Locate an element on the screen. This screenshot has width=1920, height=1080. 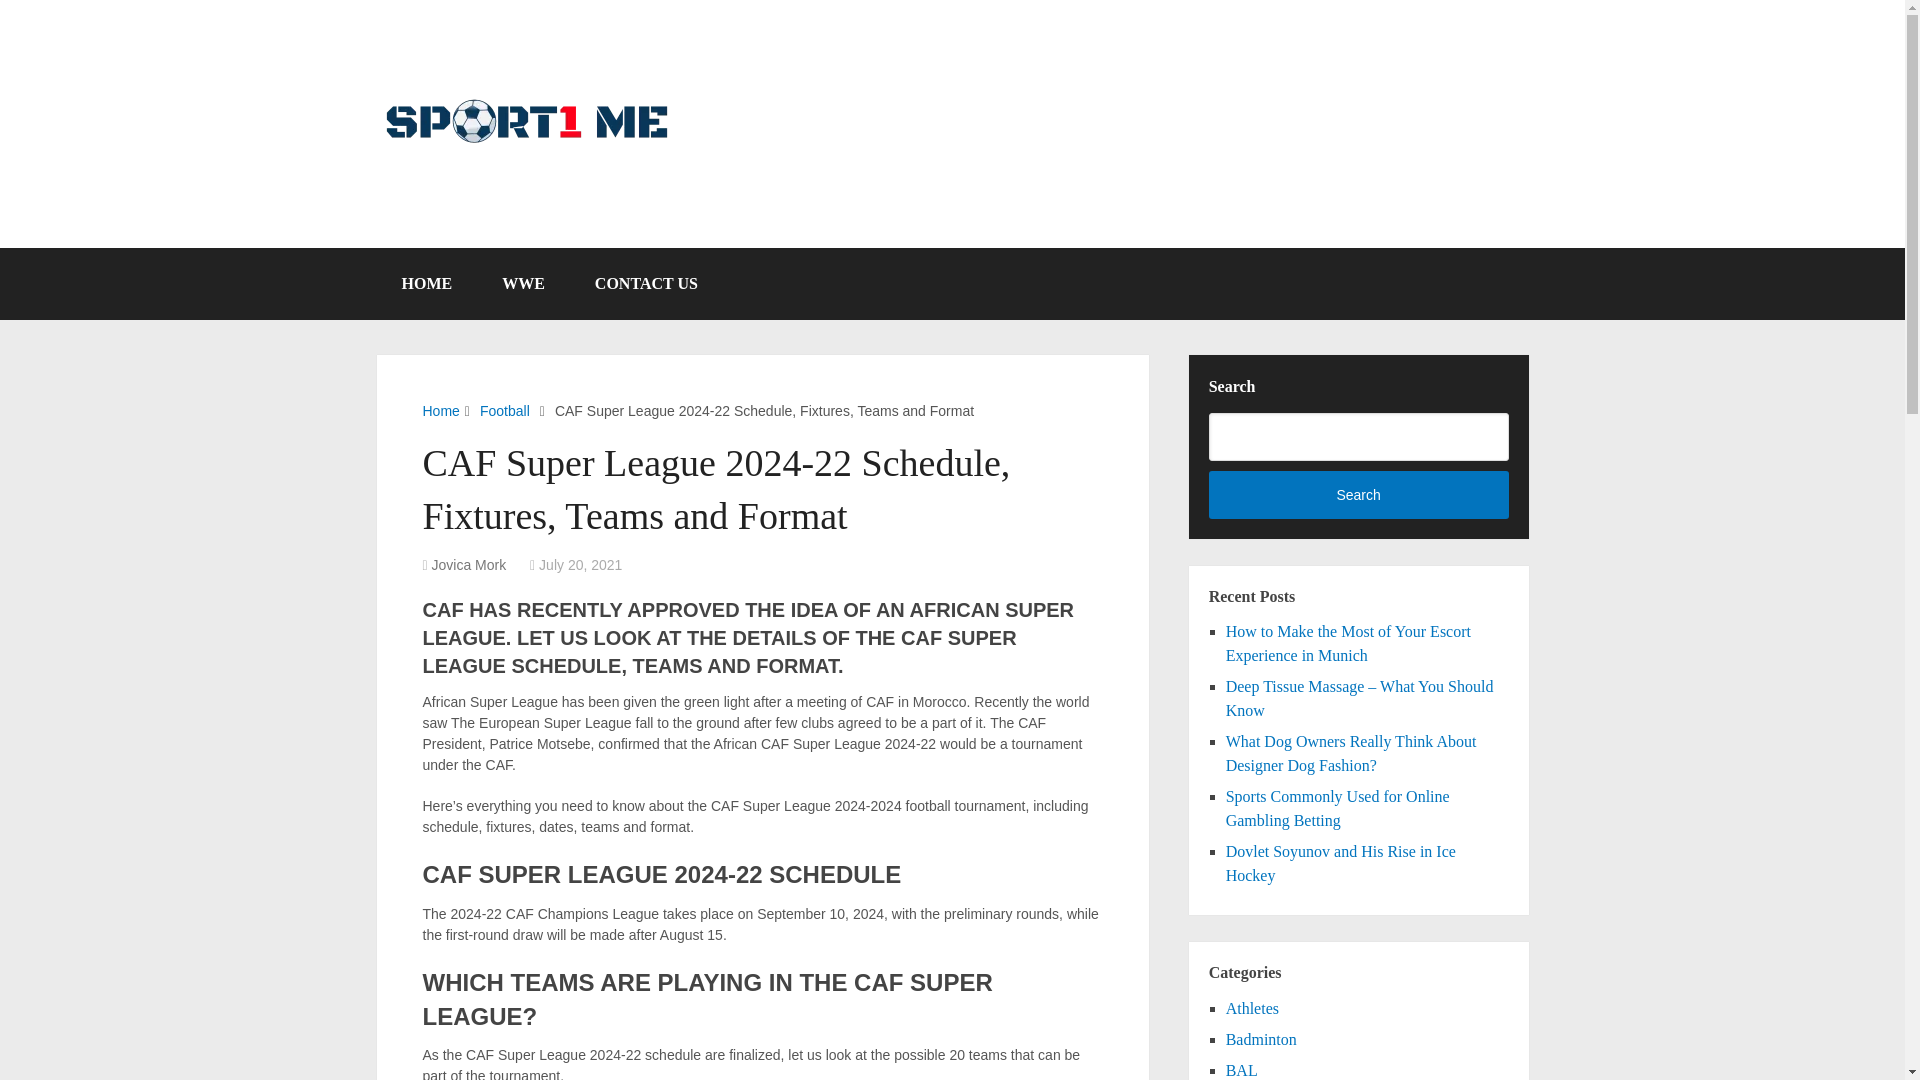
CONTACT US is located at coordinates (646, 284).